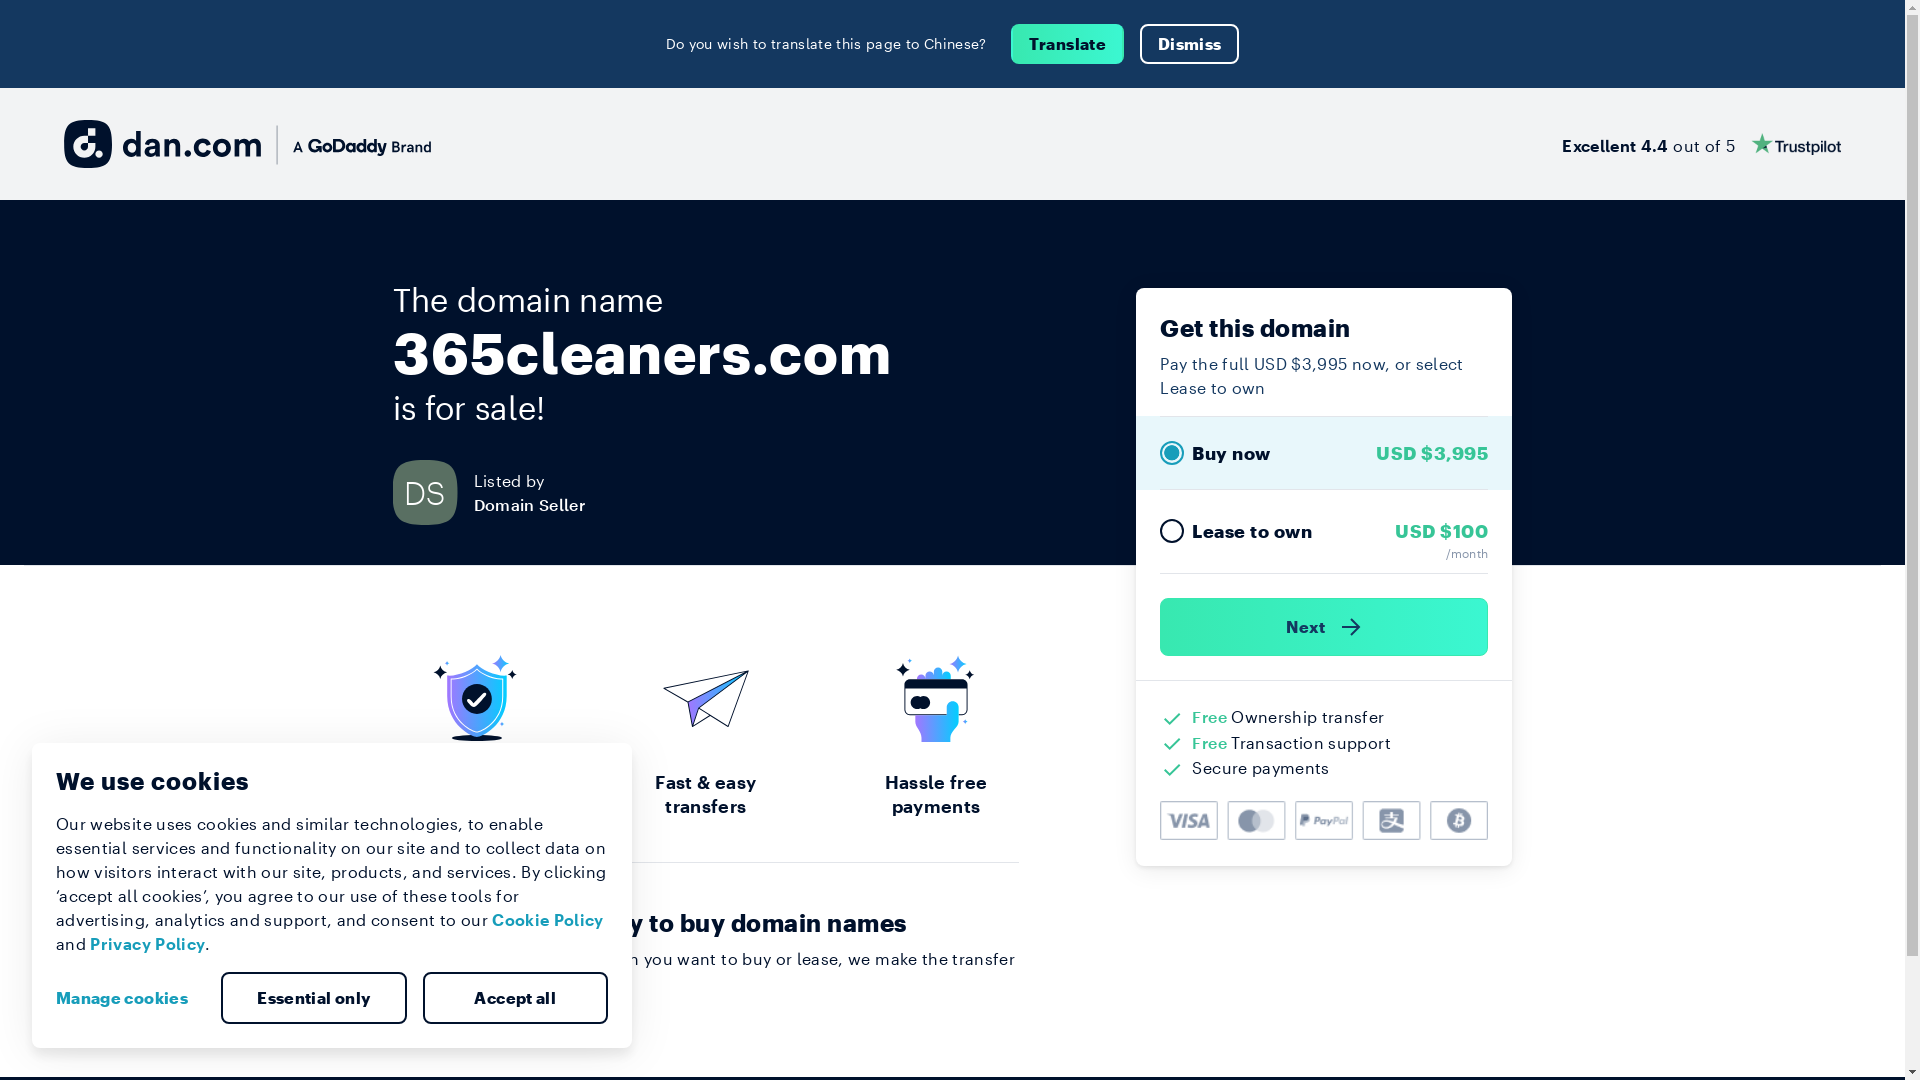 This screenshot has height=1080, width=1920. I want to click on Privacy Policy, so click(148, 944).